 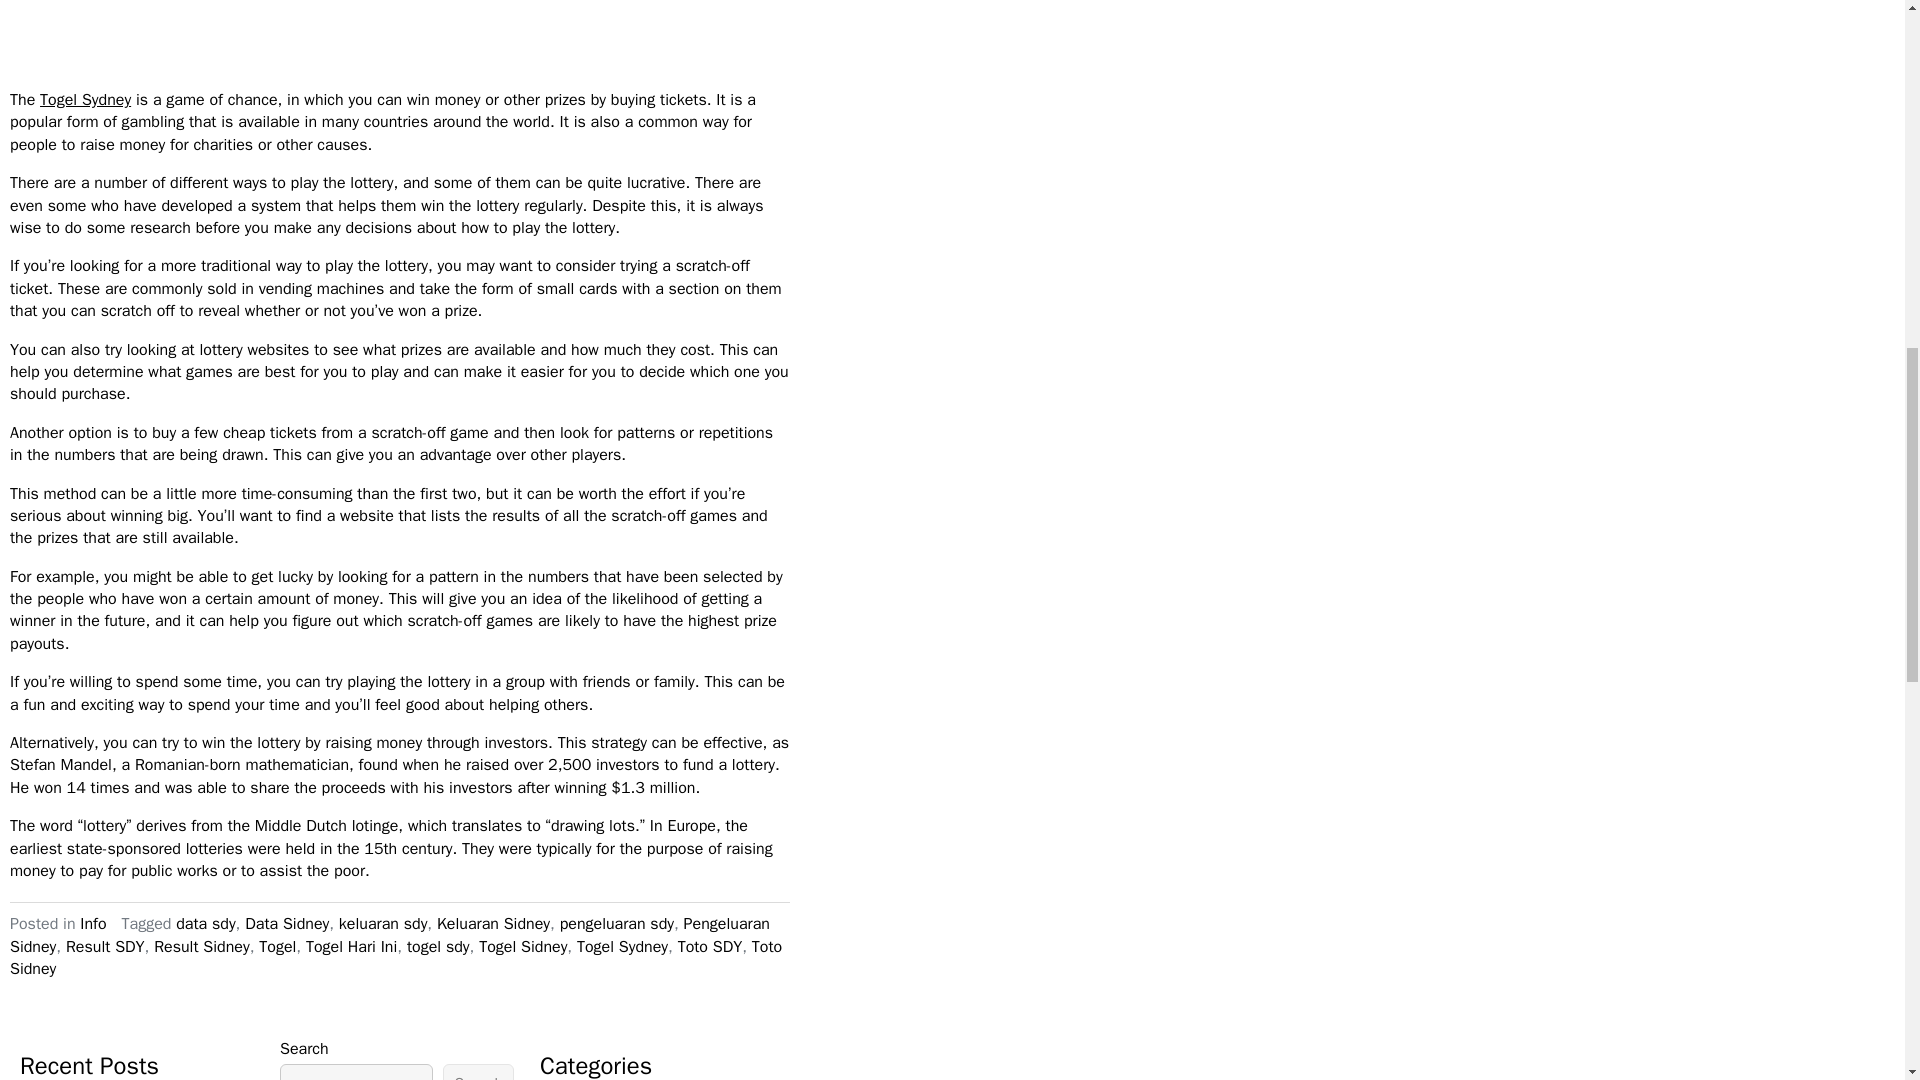 What do you see at coordinates (85, 100) in the screenshot?
I see `Togel Sydney` at bounding box center [85, 100].